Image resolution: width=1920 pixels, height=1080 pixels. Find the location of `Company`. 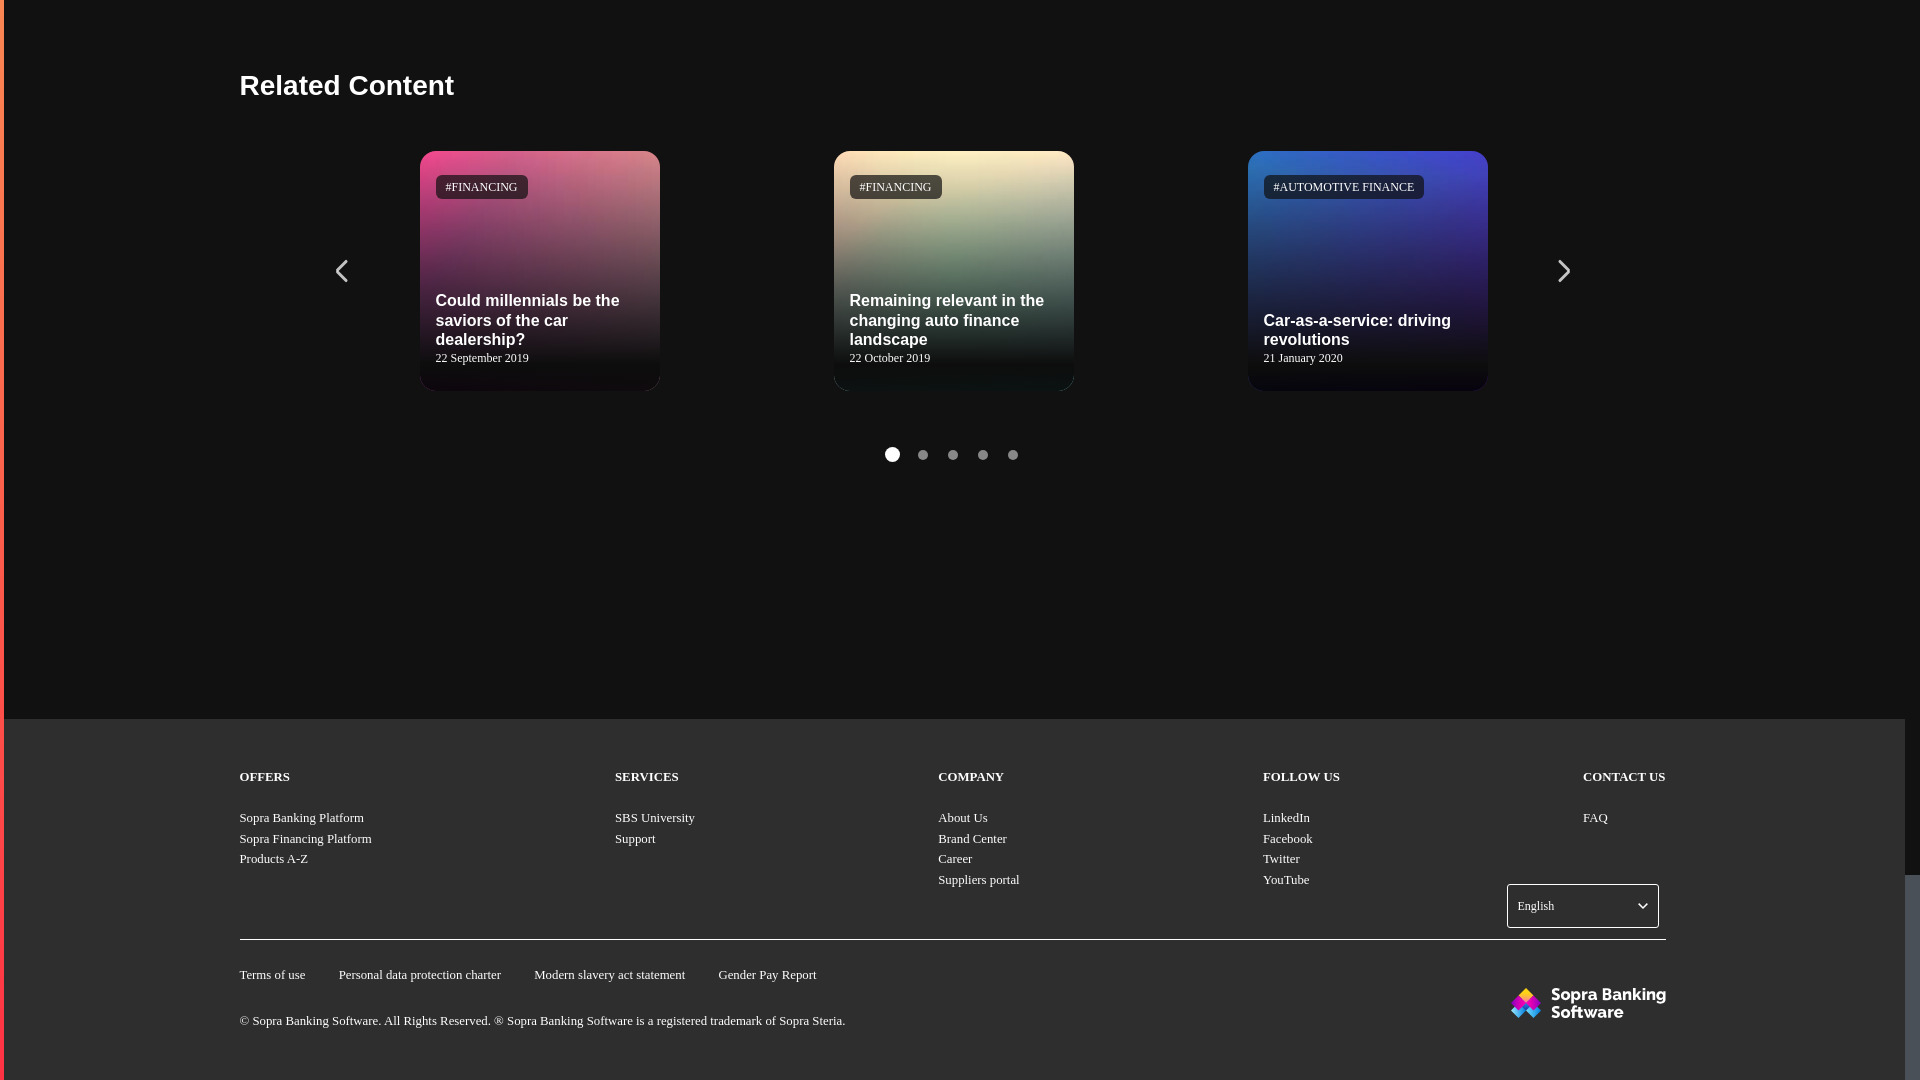

Company is located at coordinates (971, 777).